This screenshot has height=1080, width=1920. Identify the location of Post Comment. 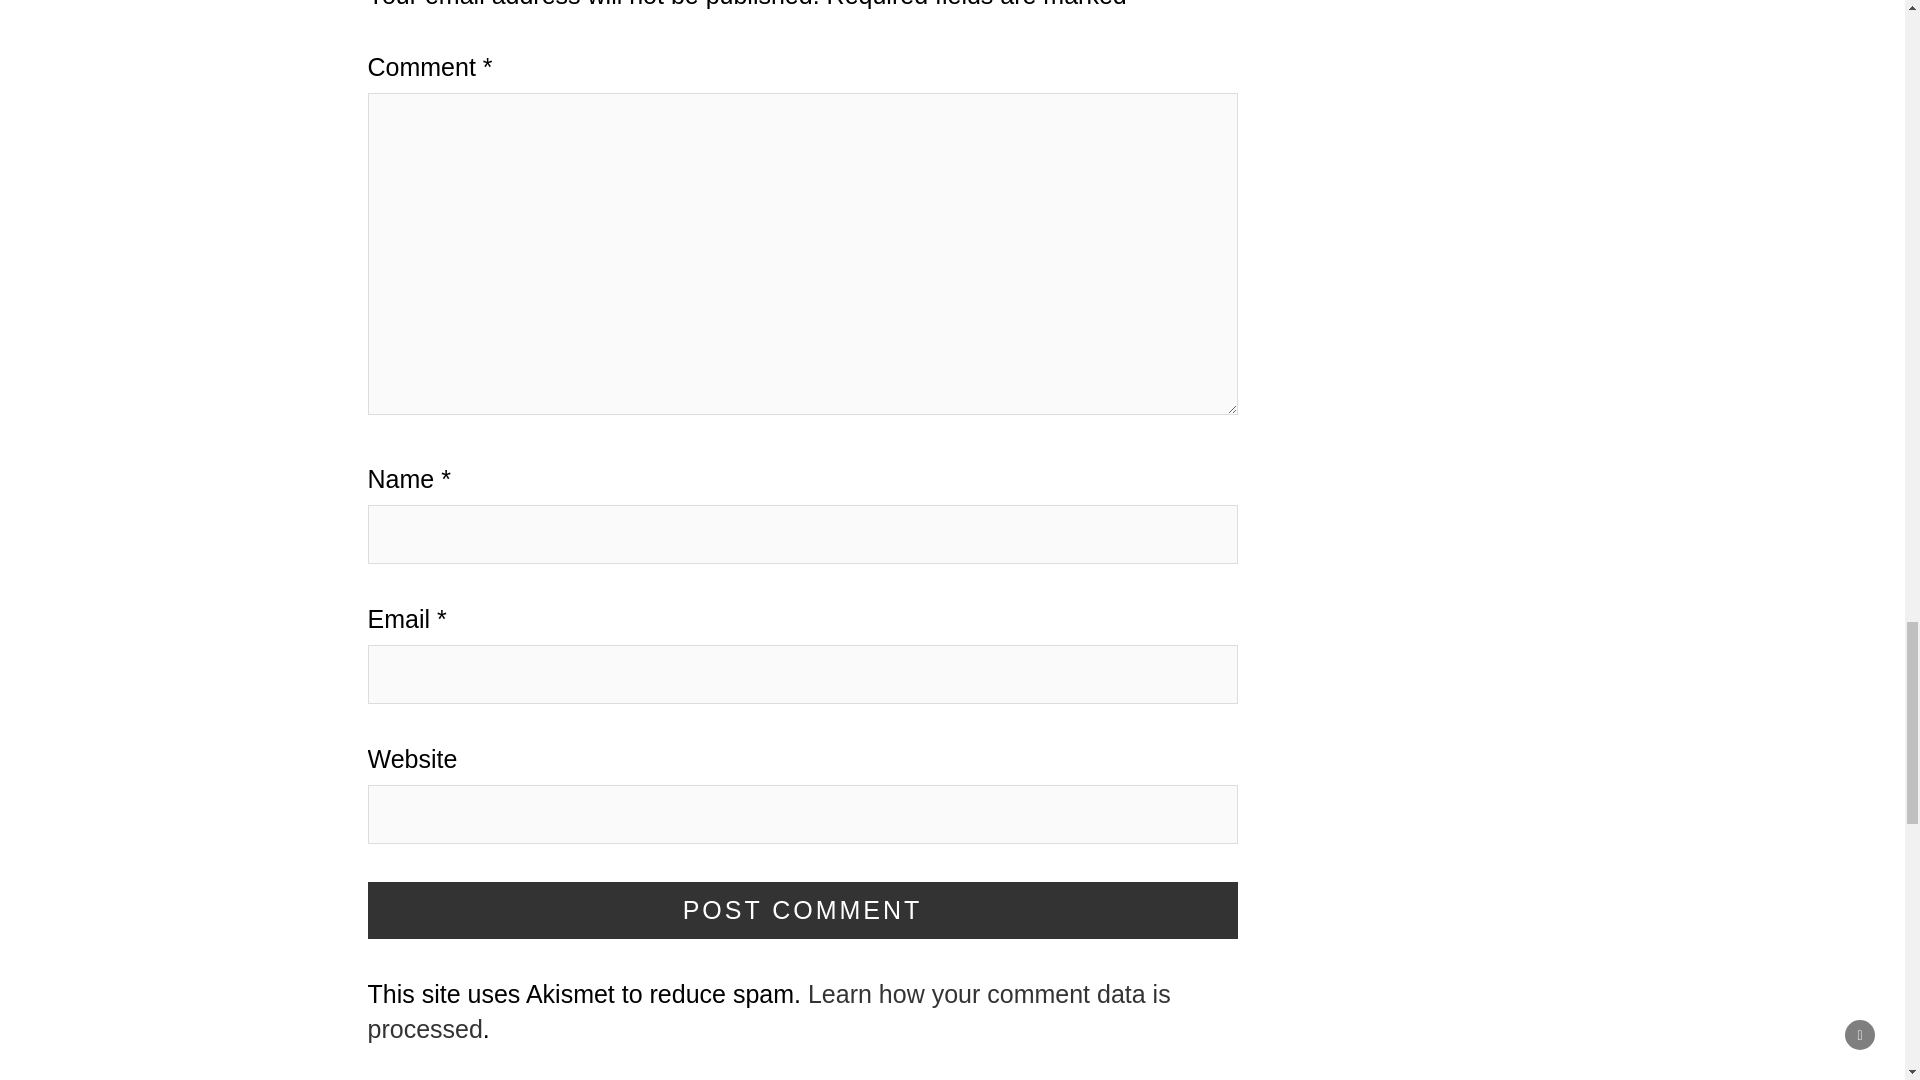
(803, 910).